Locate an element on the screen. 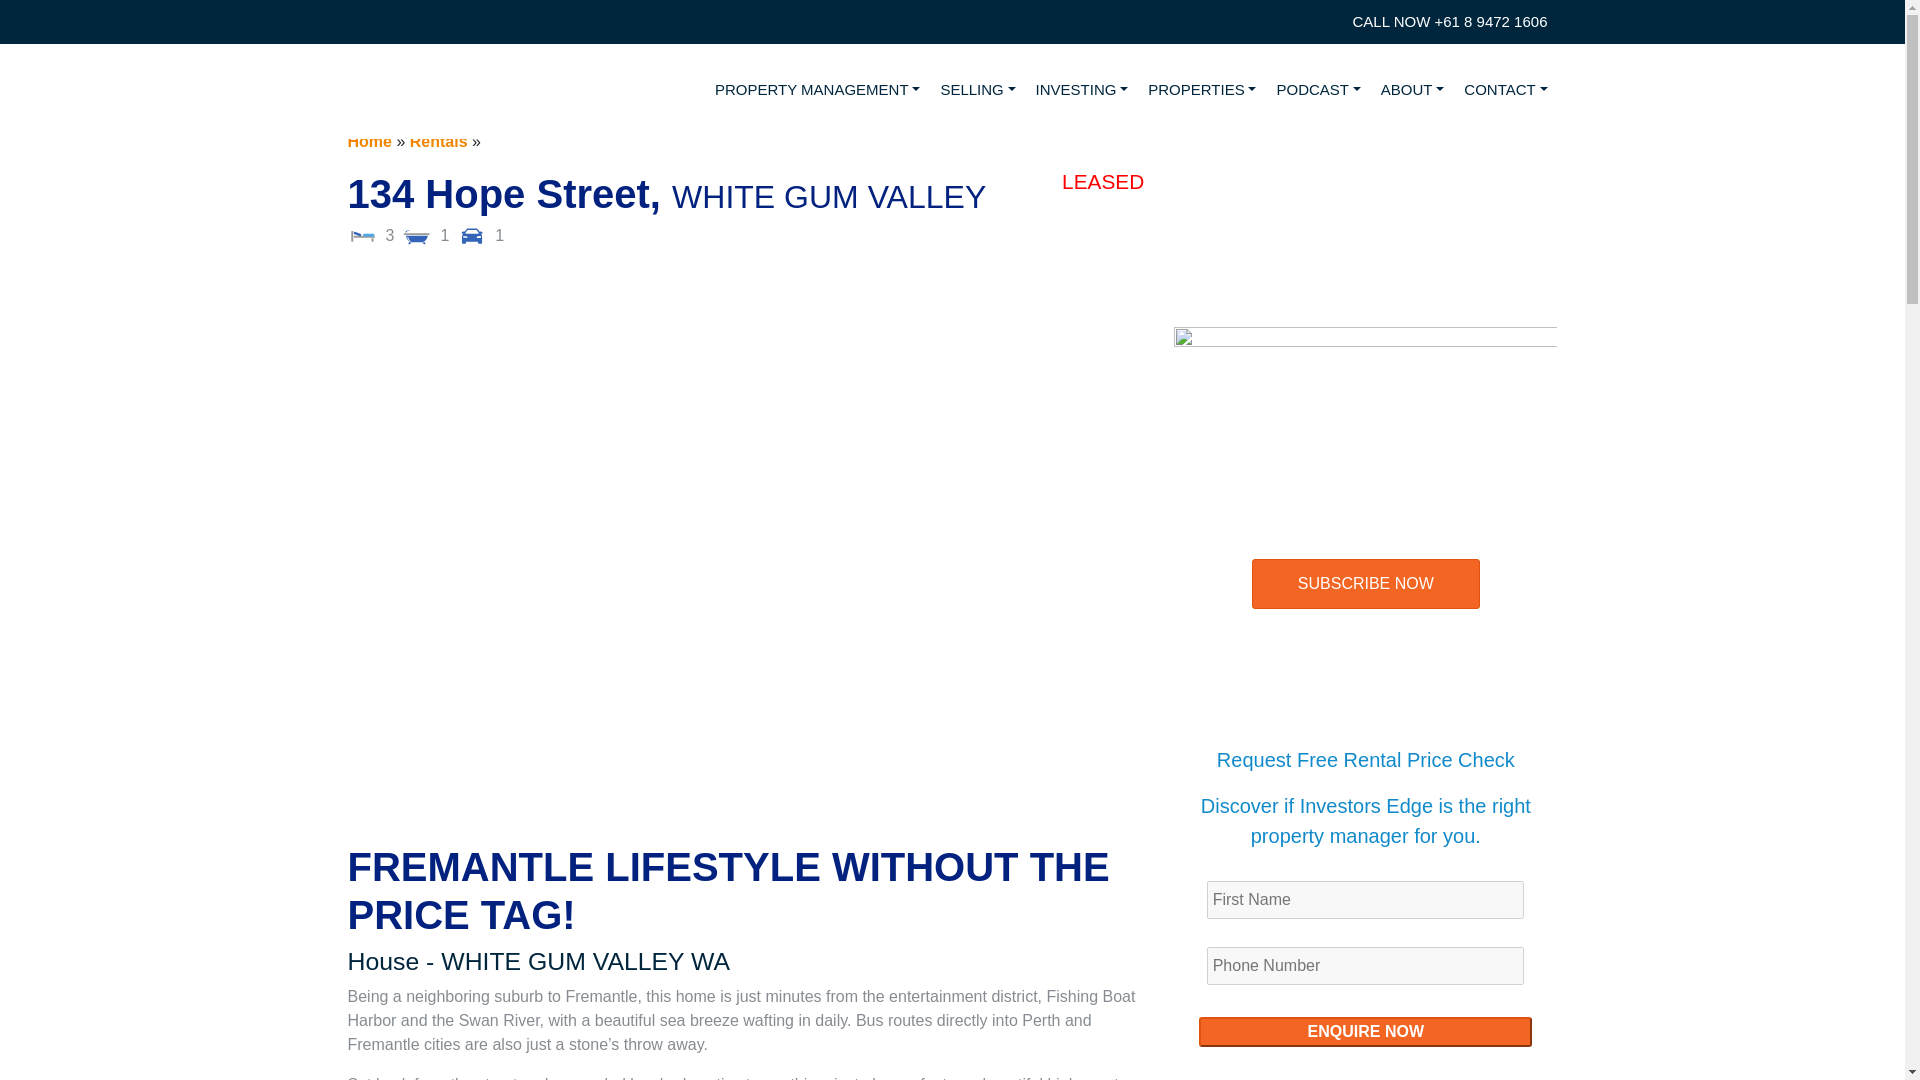  Enquire Now is located at coordinates (1365, 1032).